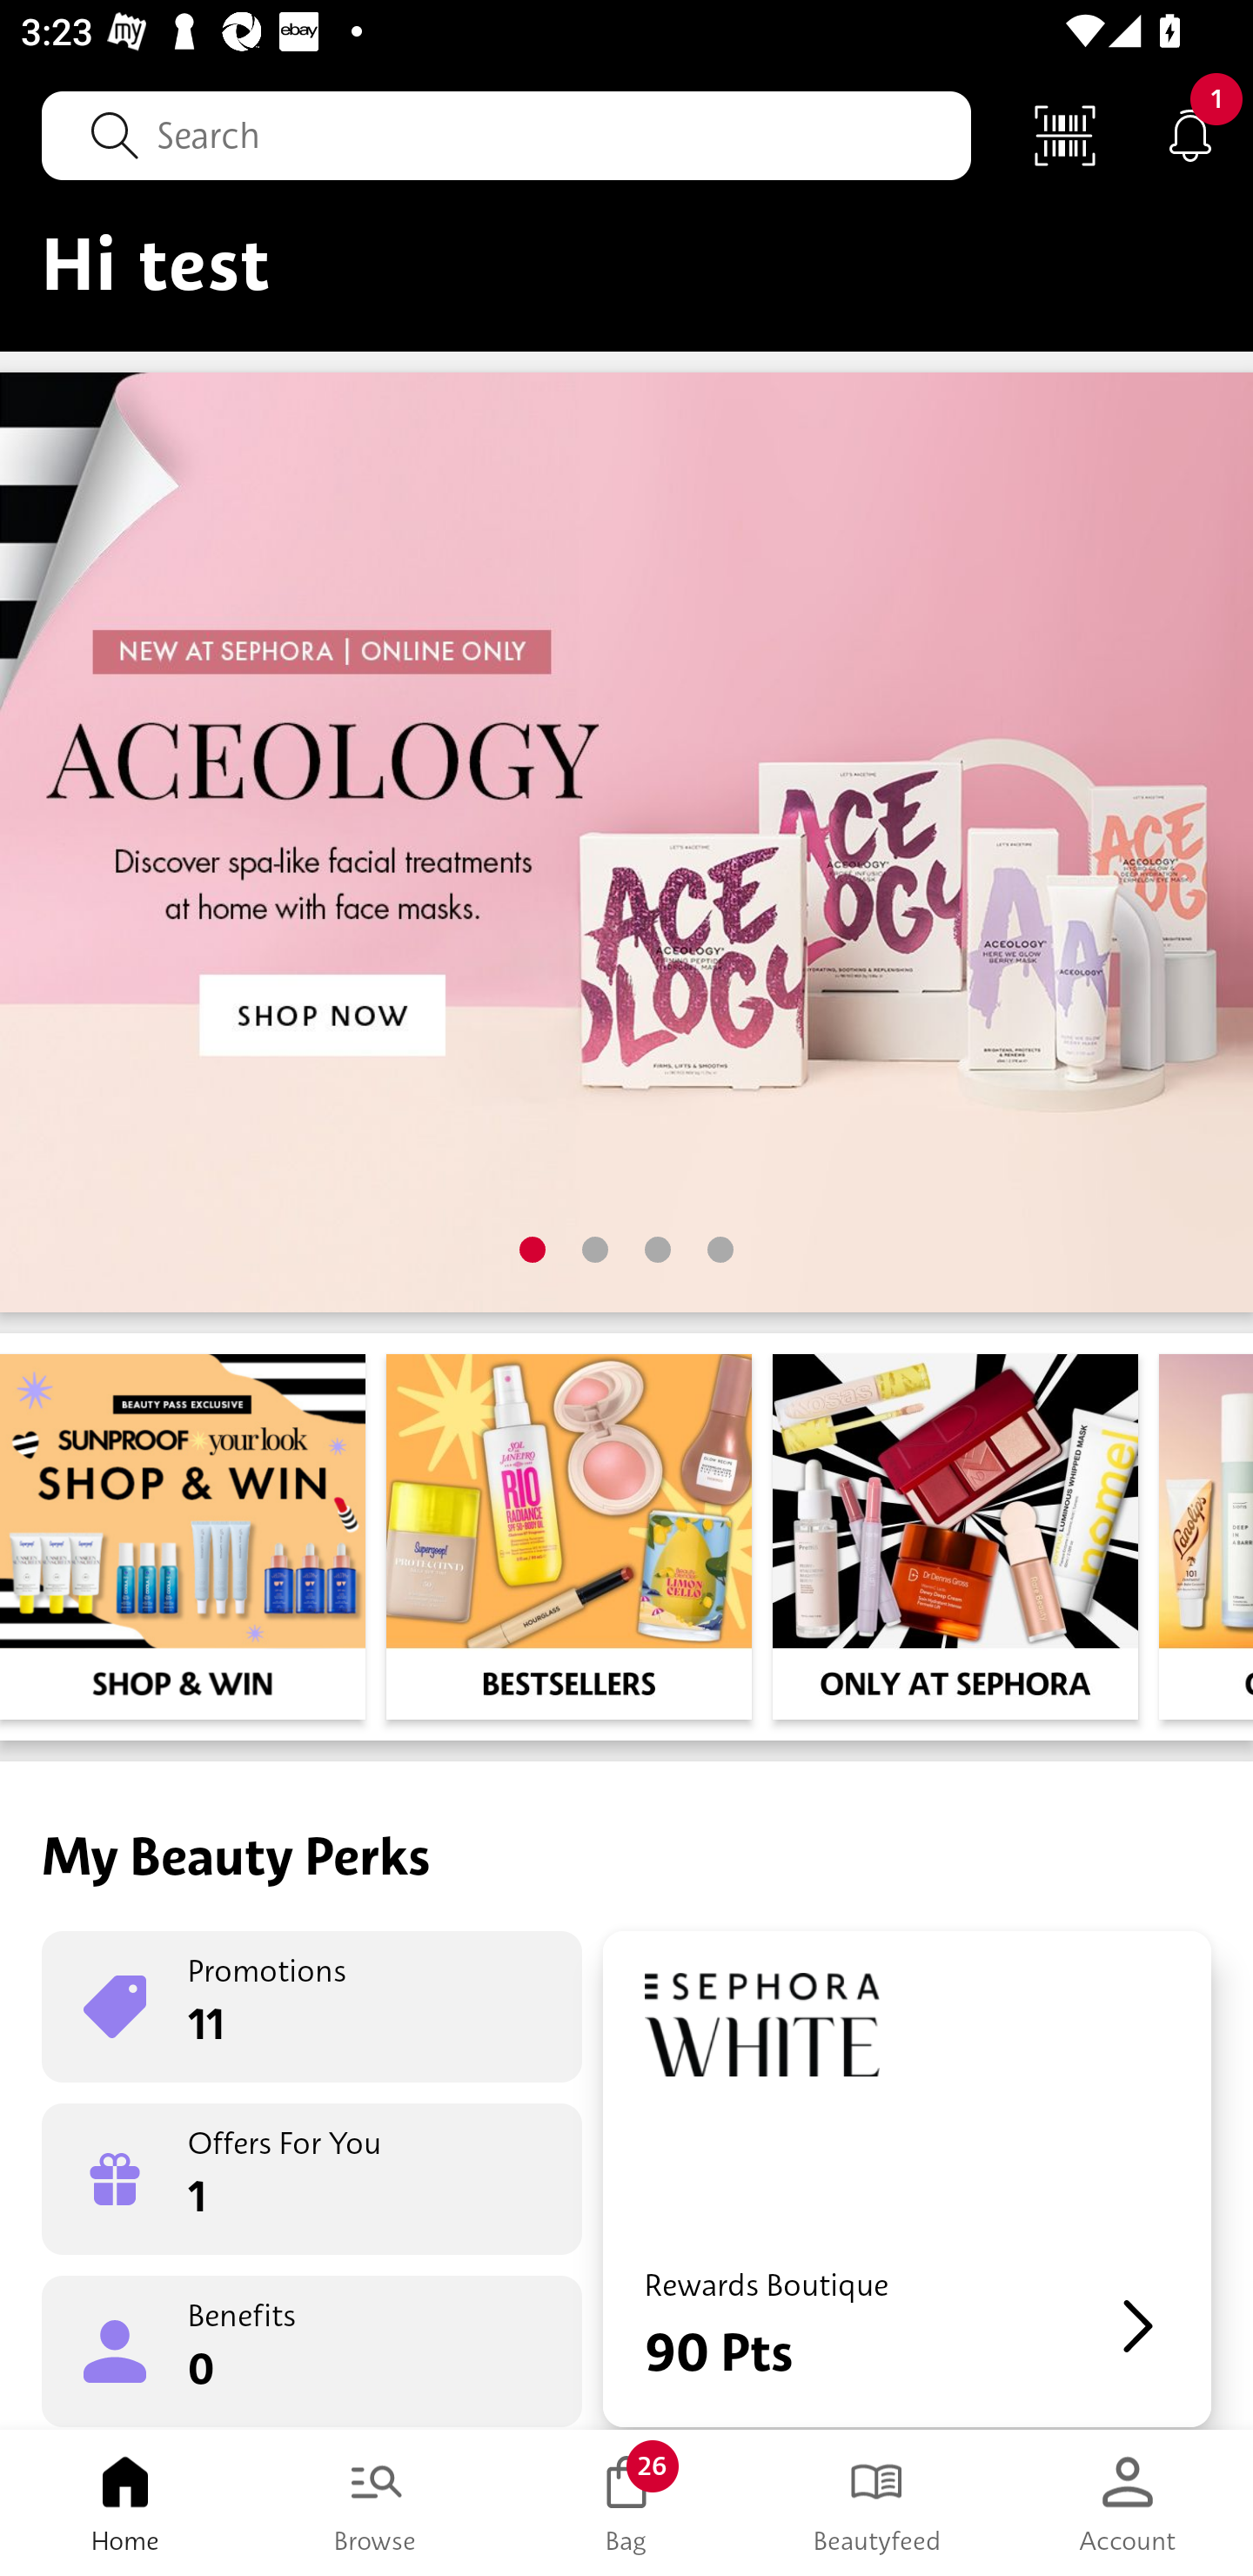  What do you see at coordinates (626, 2503) in the screenshot?
I see `Bag 26 Bag` at bounding box center [626, 2503].